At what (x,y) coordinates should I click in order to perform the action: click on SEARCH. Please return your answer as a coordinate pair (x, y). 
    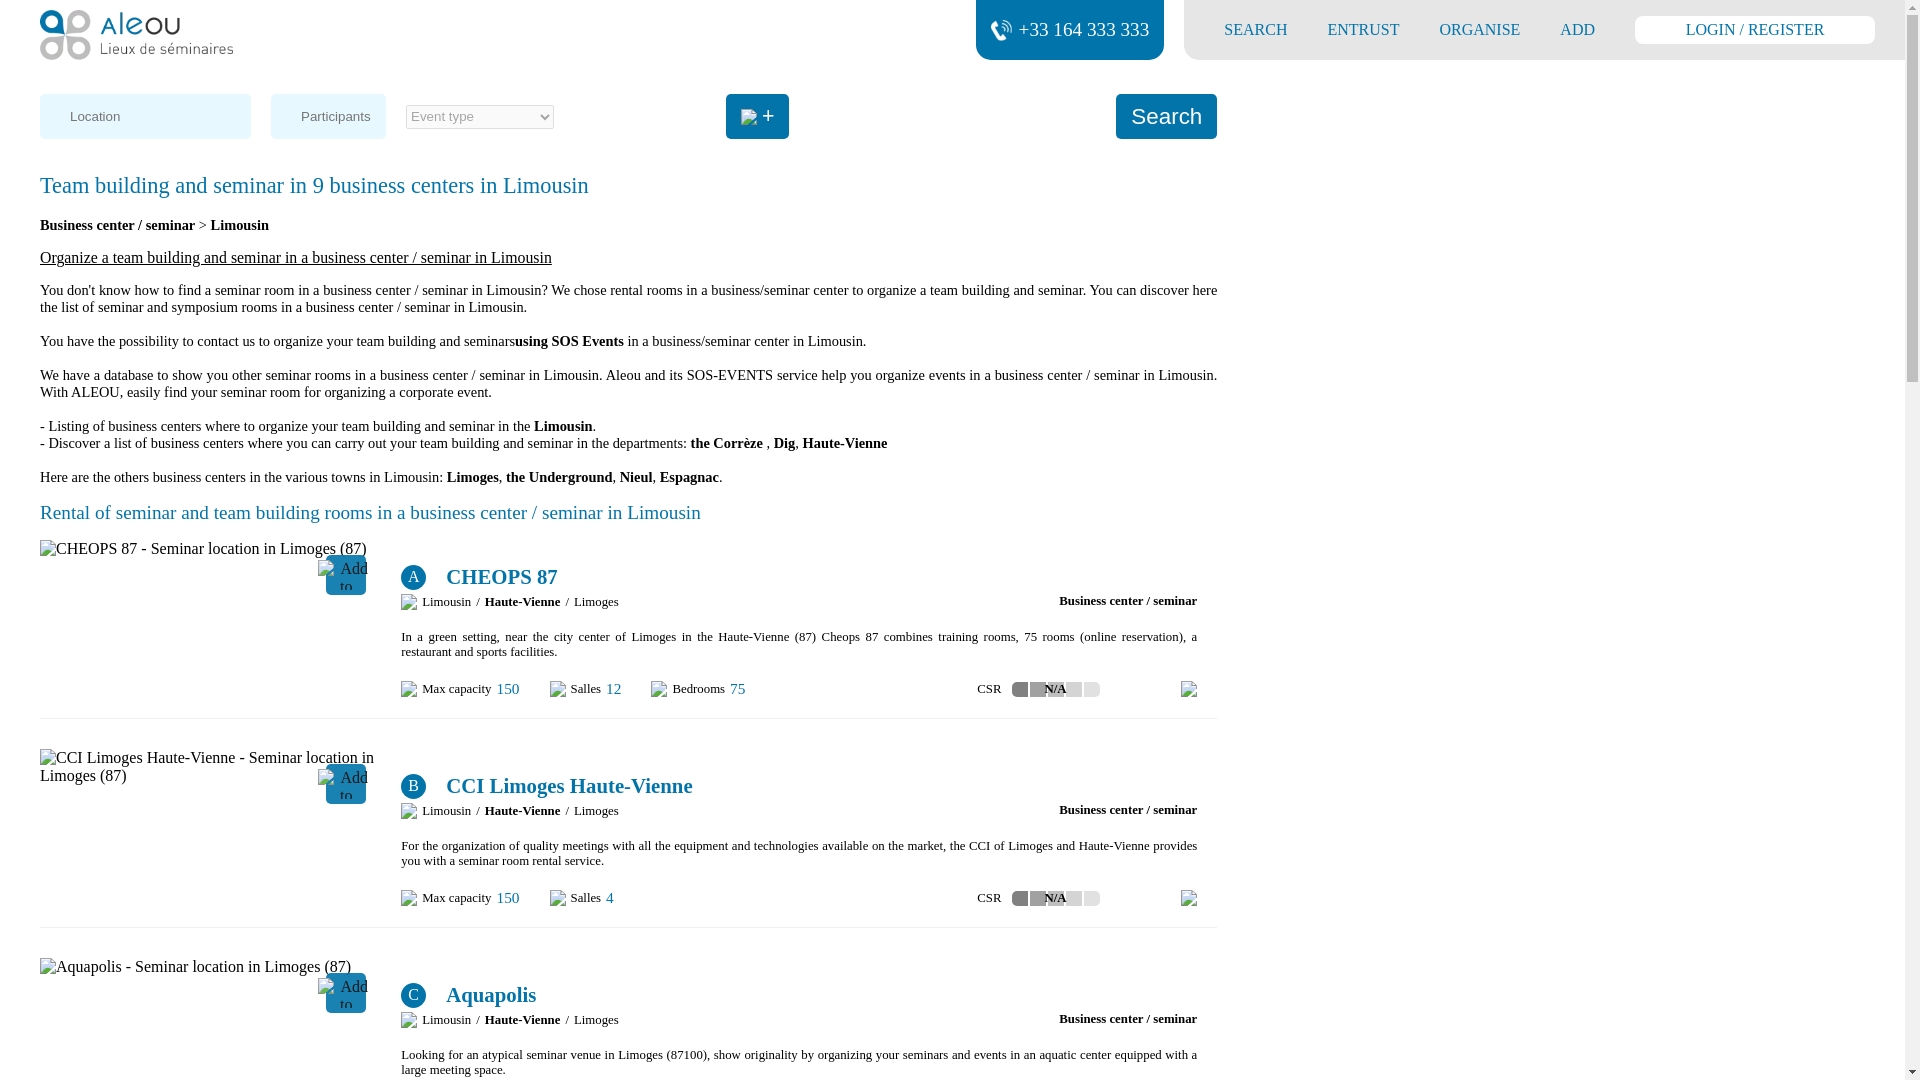
    Looking at the image, I should click on (1255, 30).